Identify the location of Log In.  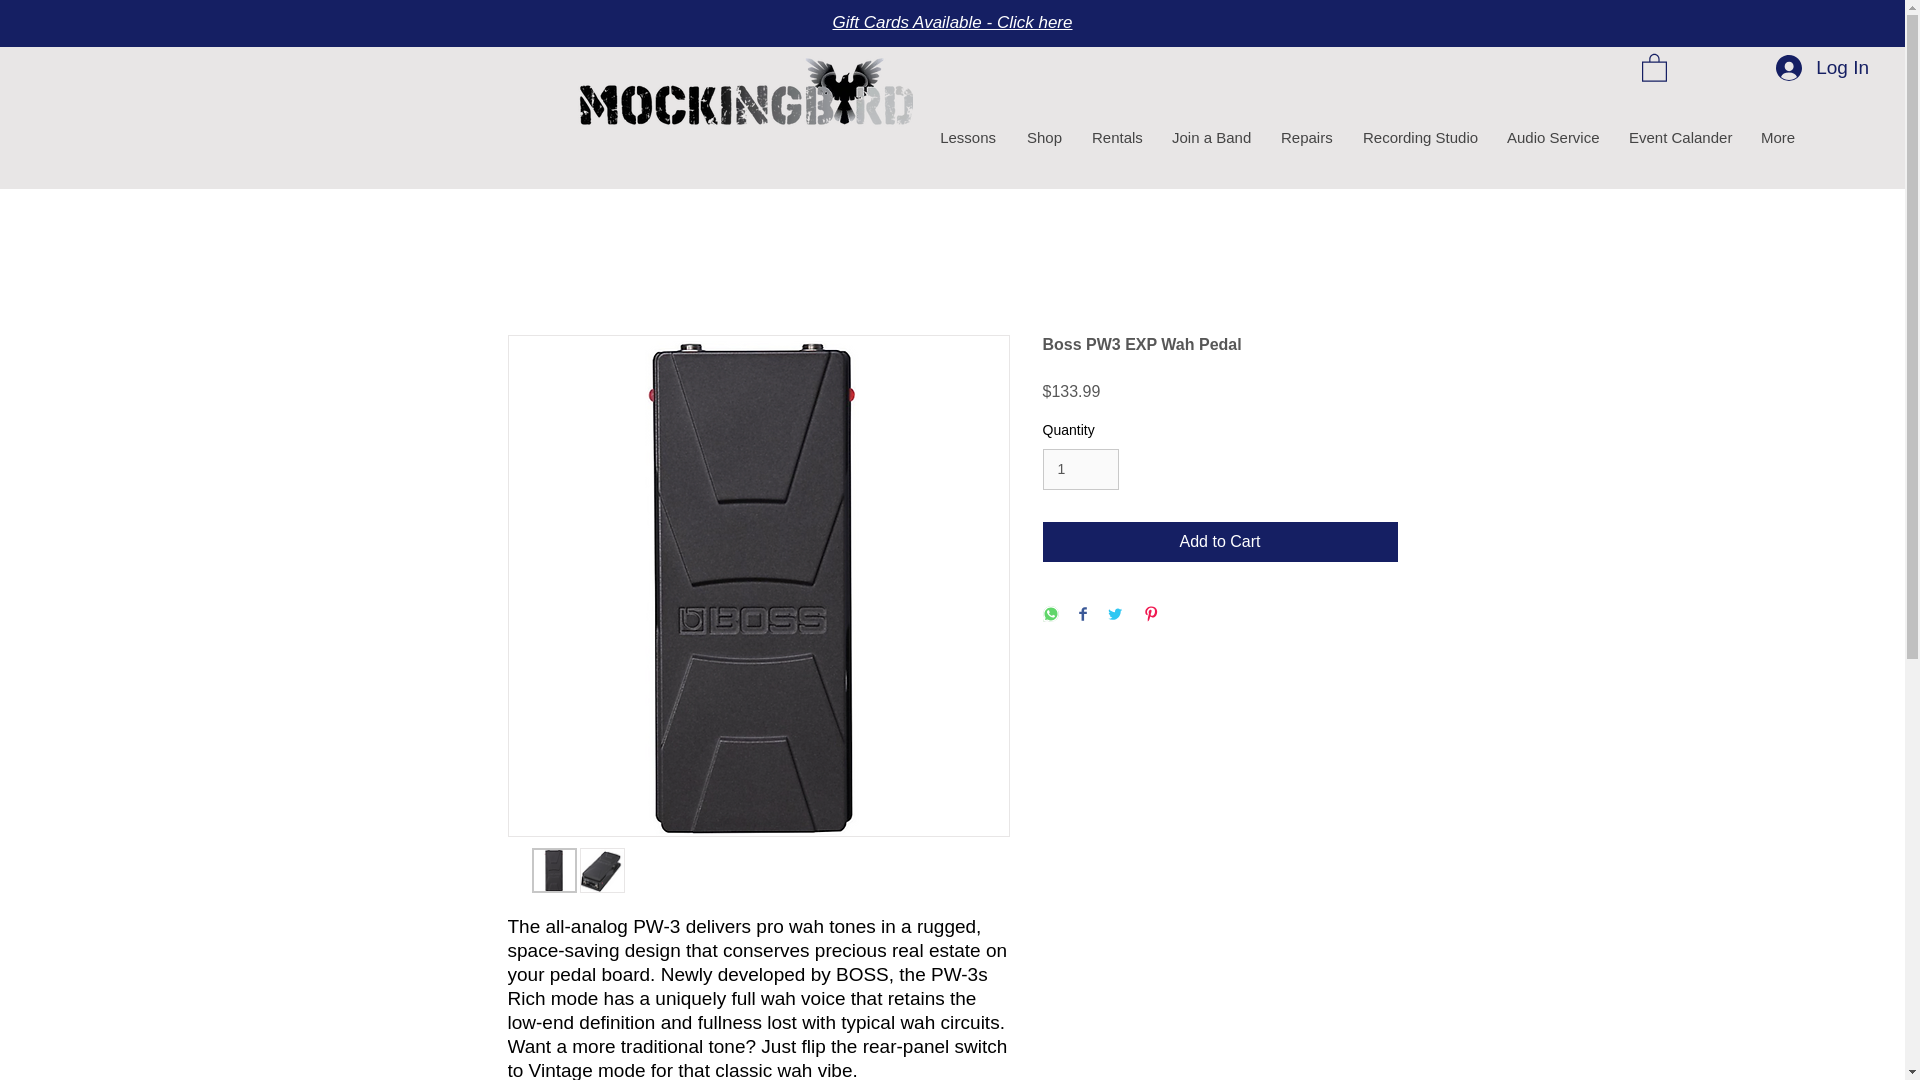
(1822, 67).